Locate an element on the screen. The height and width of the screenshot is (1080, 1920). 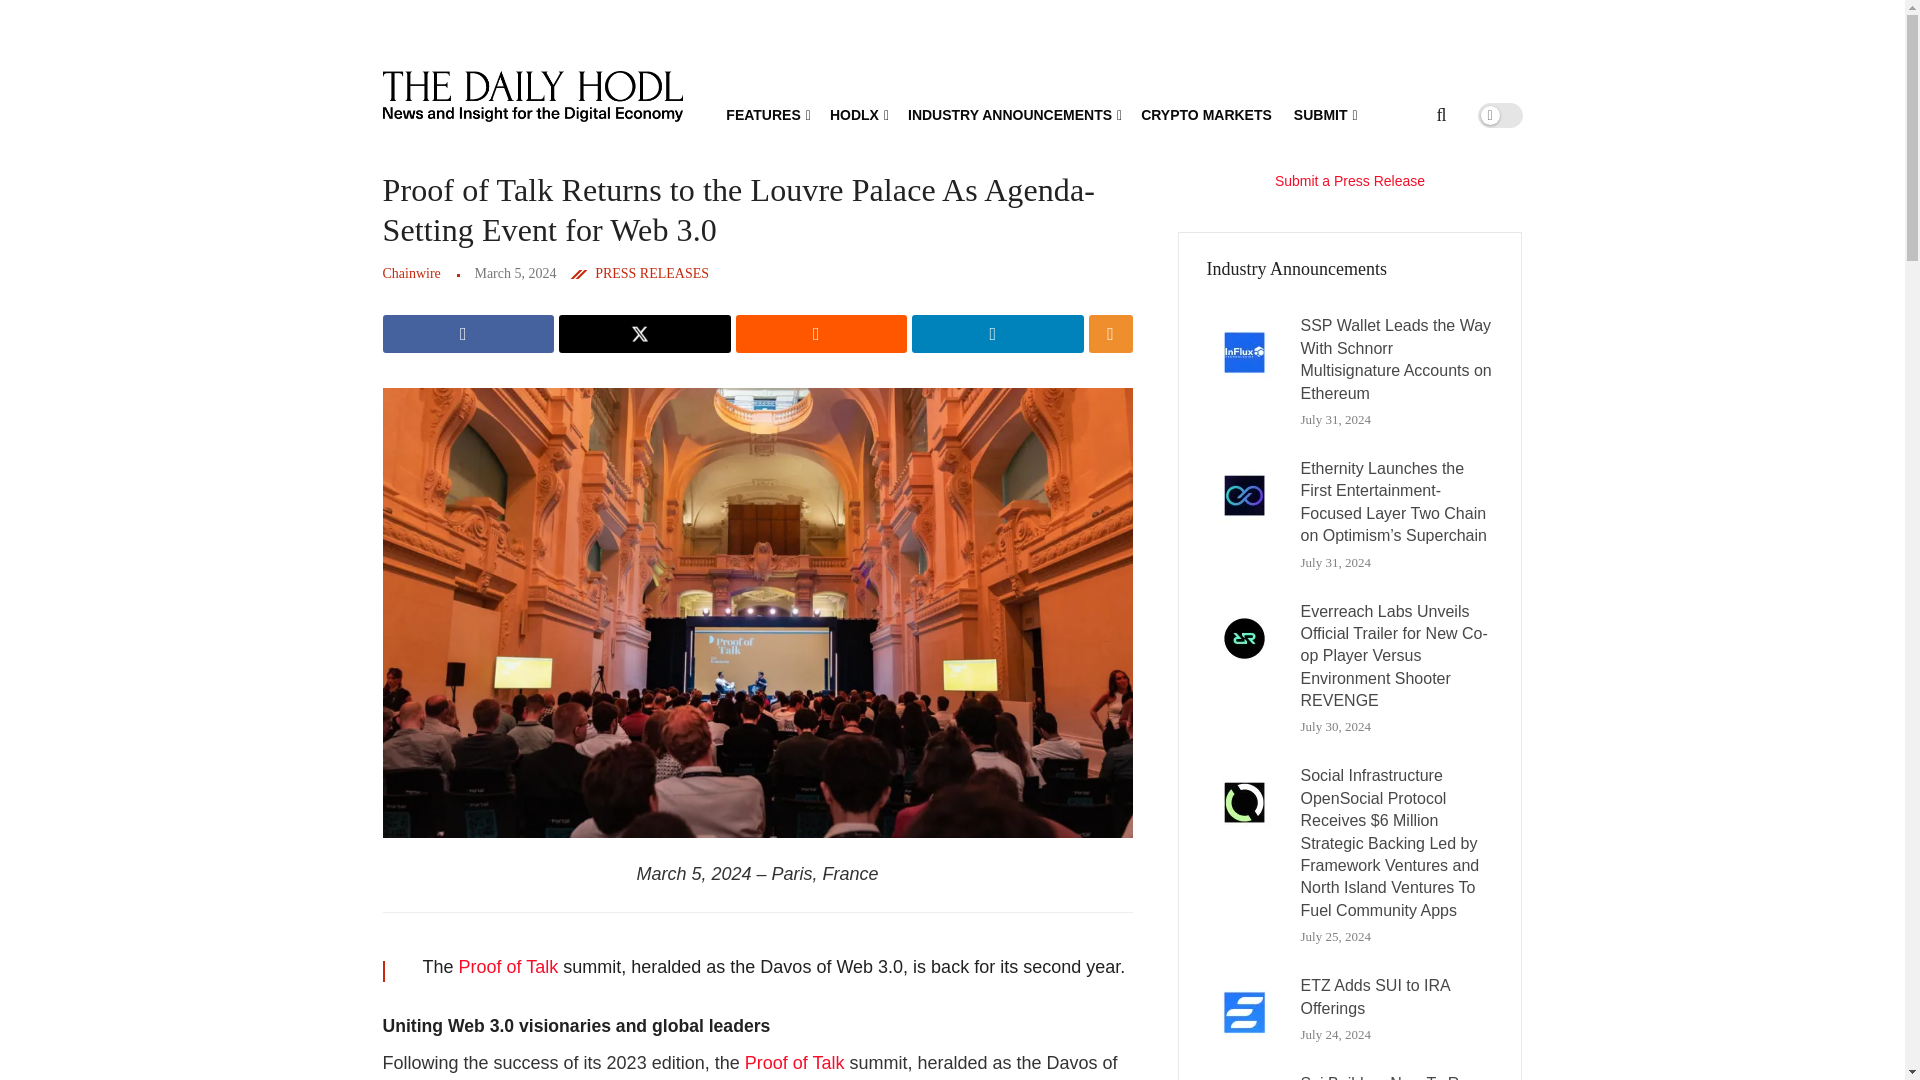
CRYPTO MARKETS is located at coordinates (1206, 114).